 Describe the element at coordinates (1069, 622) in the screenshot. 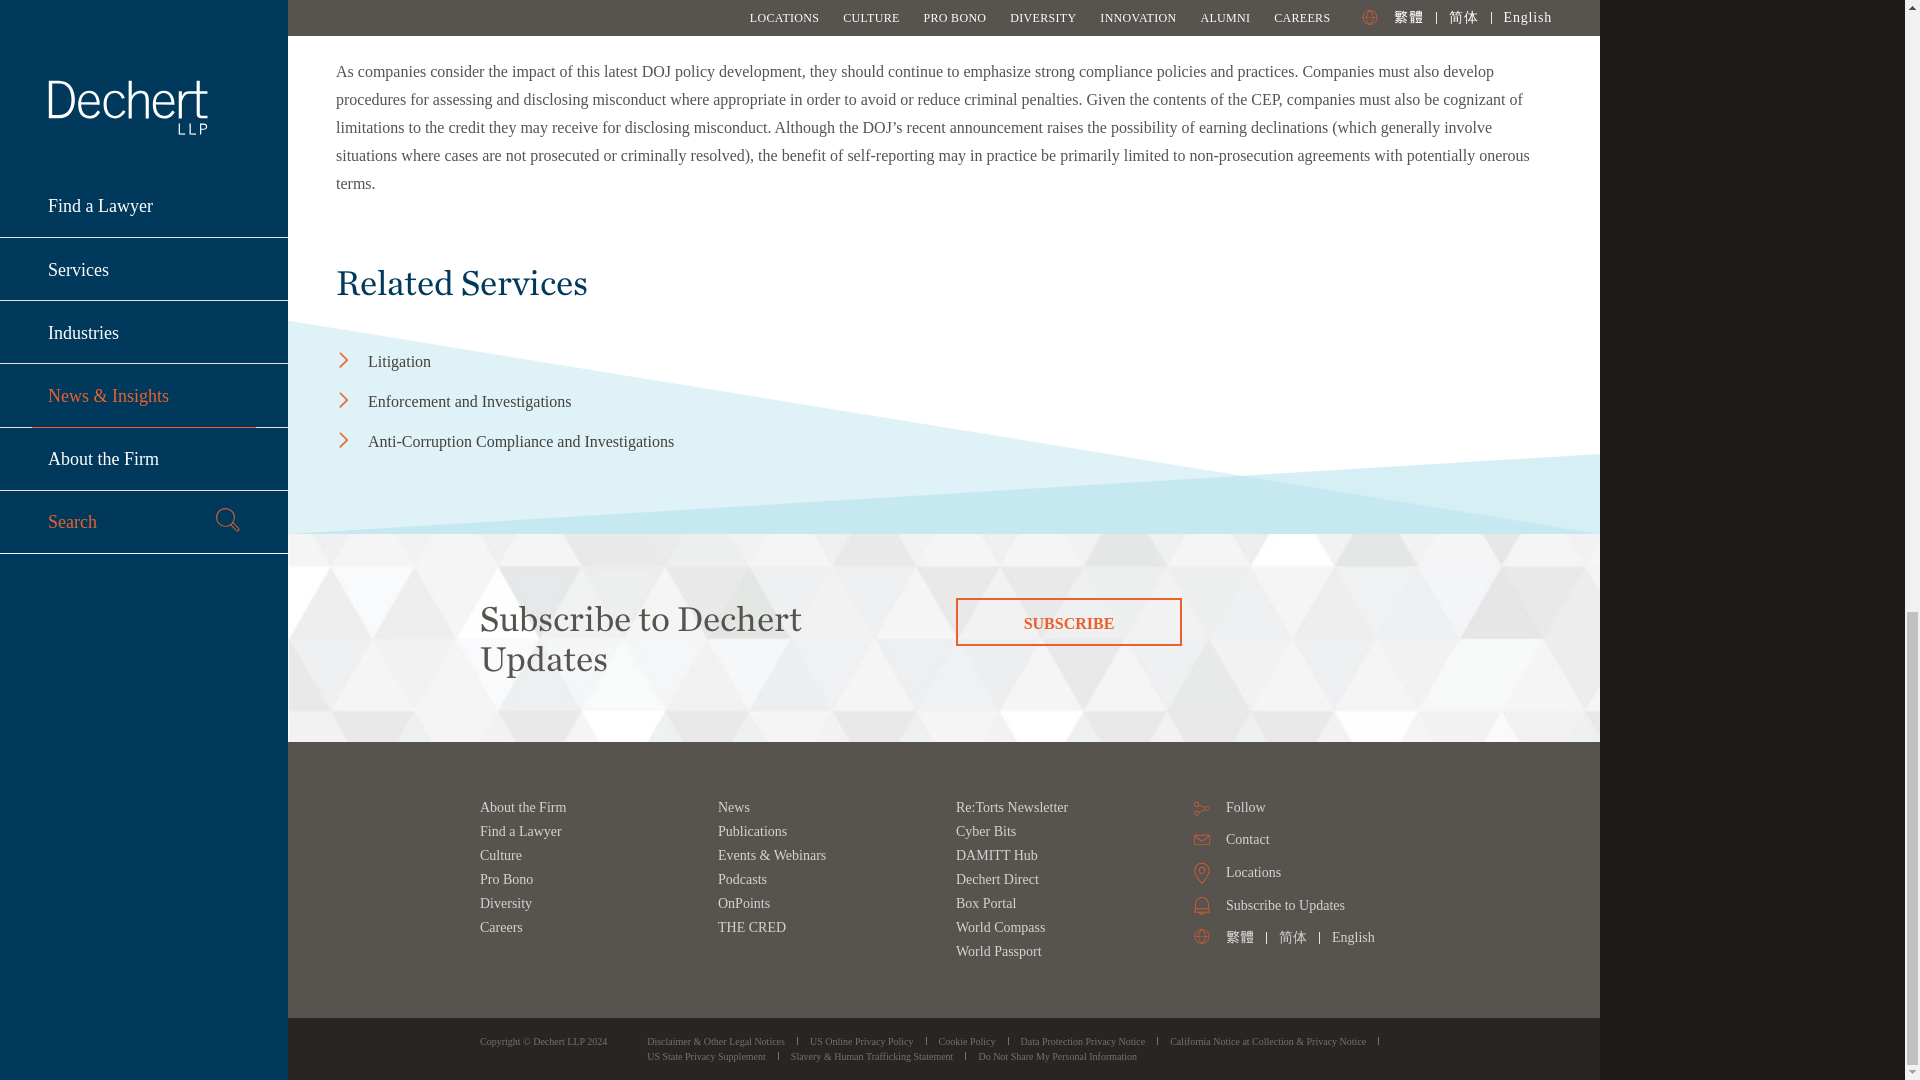

I see `SUBSCRIBE` at that location.